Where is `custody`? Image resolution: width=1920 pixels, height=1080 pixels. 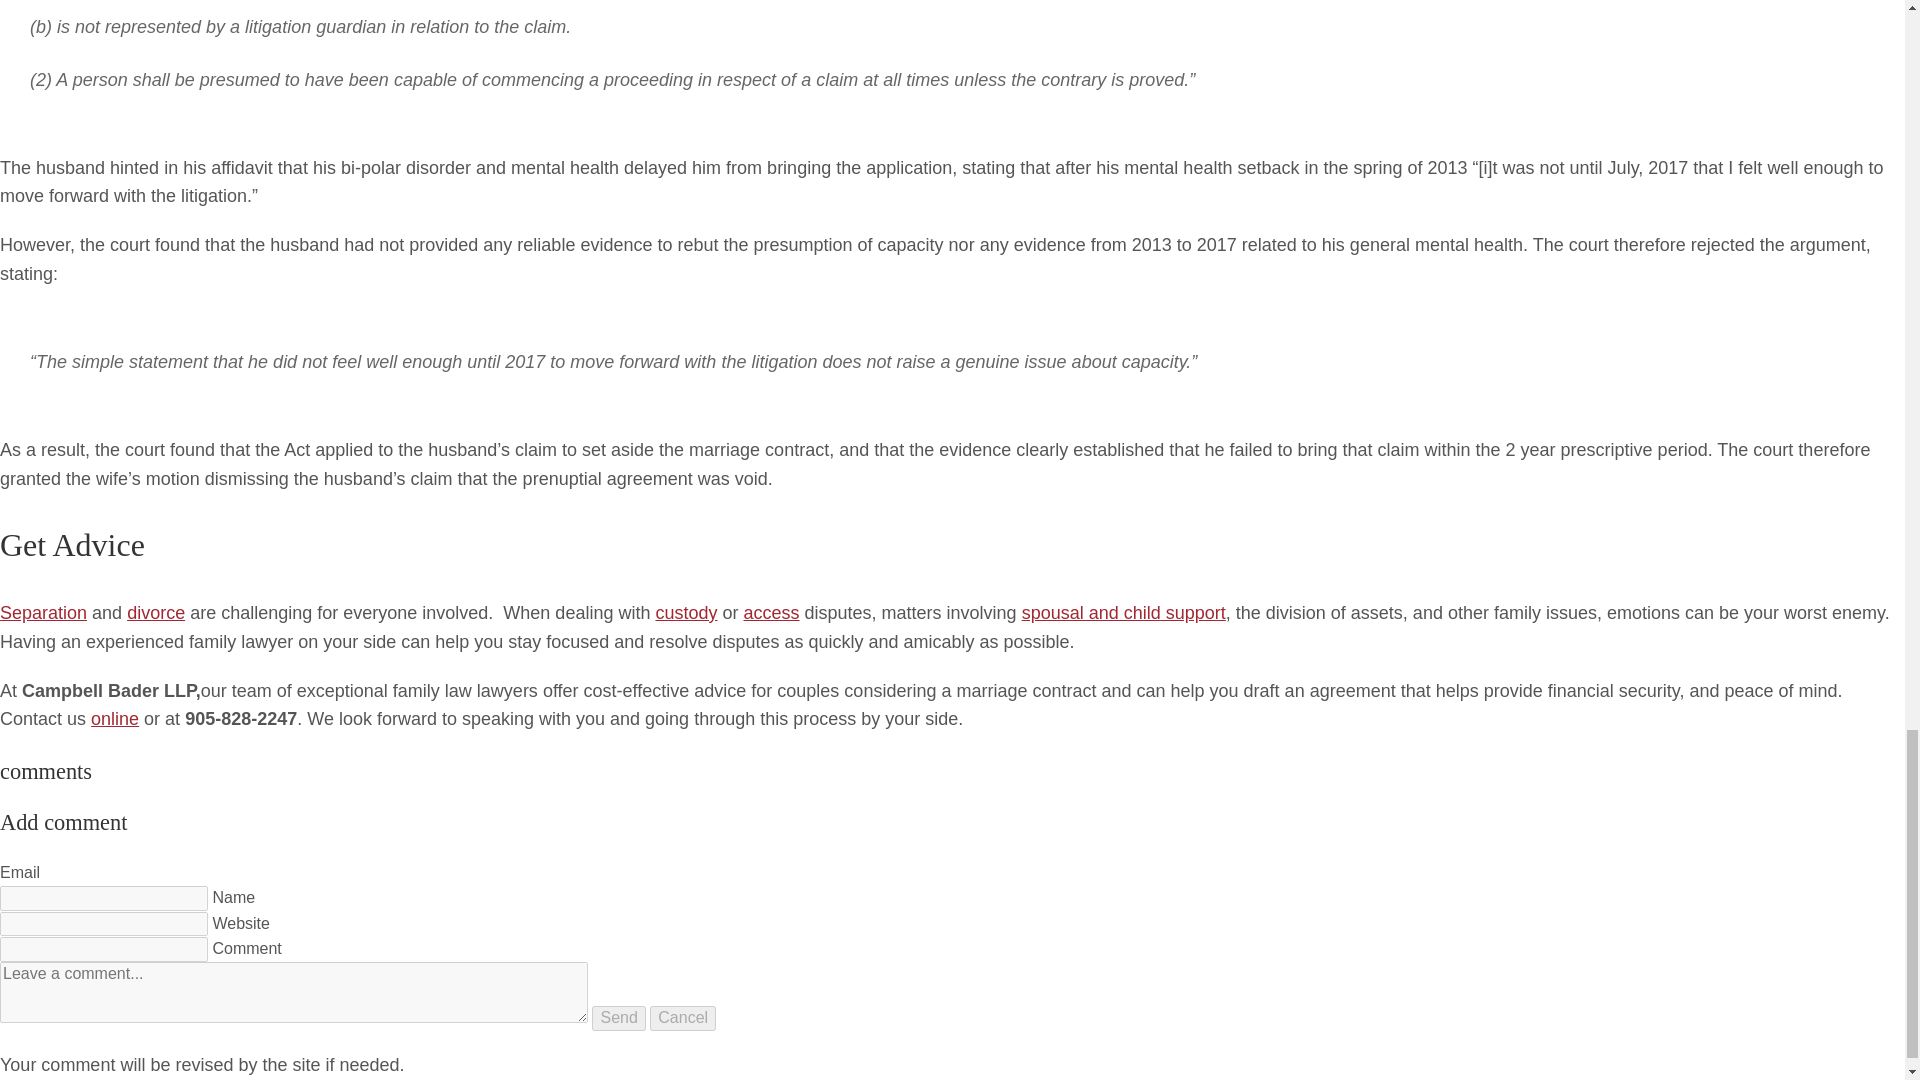 custody is located at coordinates (685, 612).